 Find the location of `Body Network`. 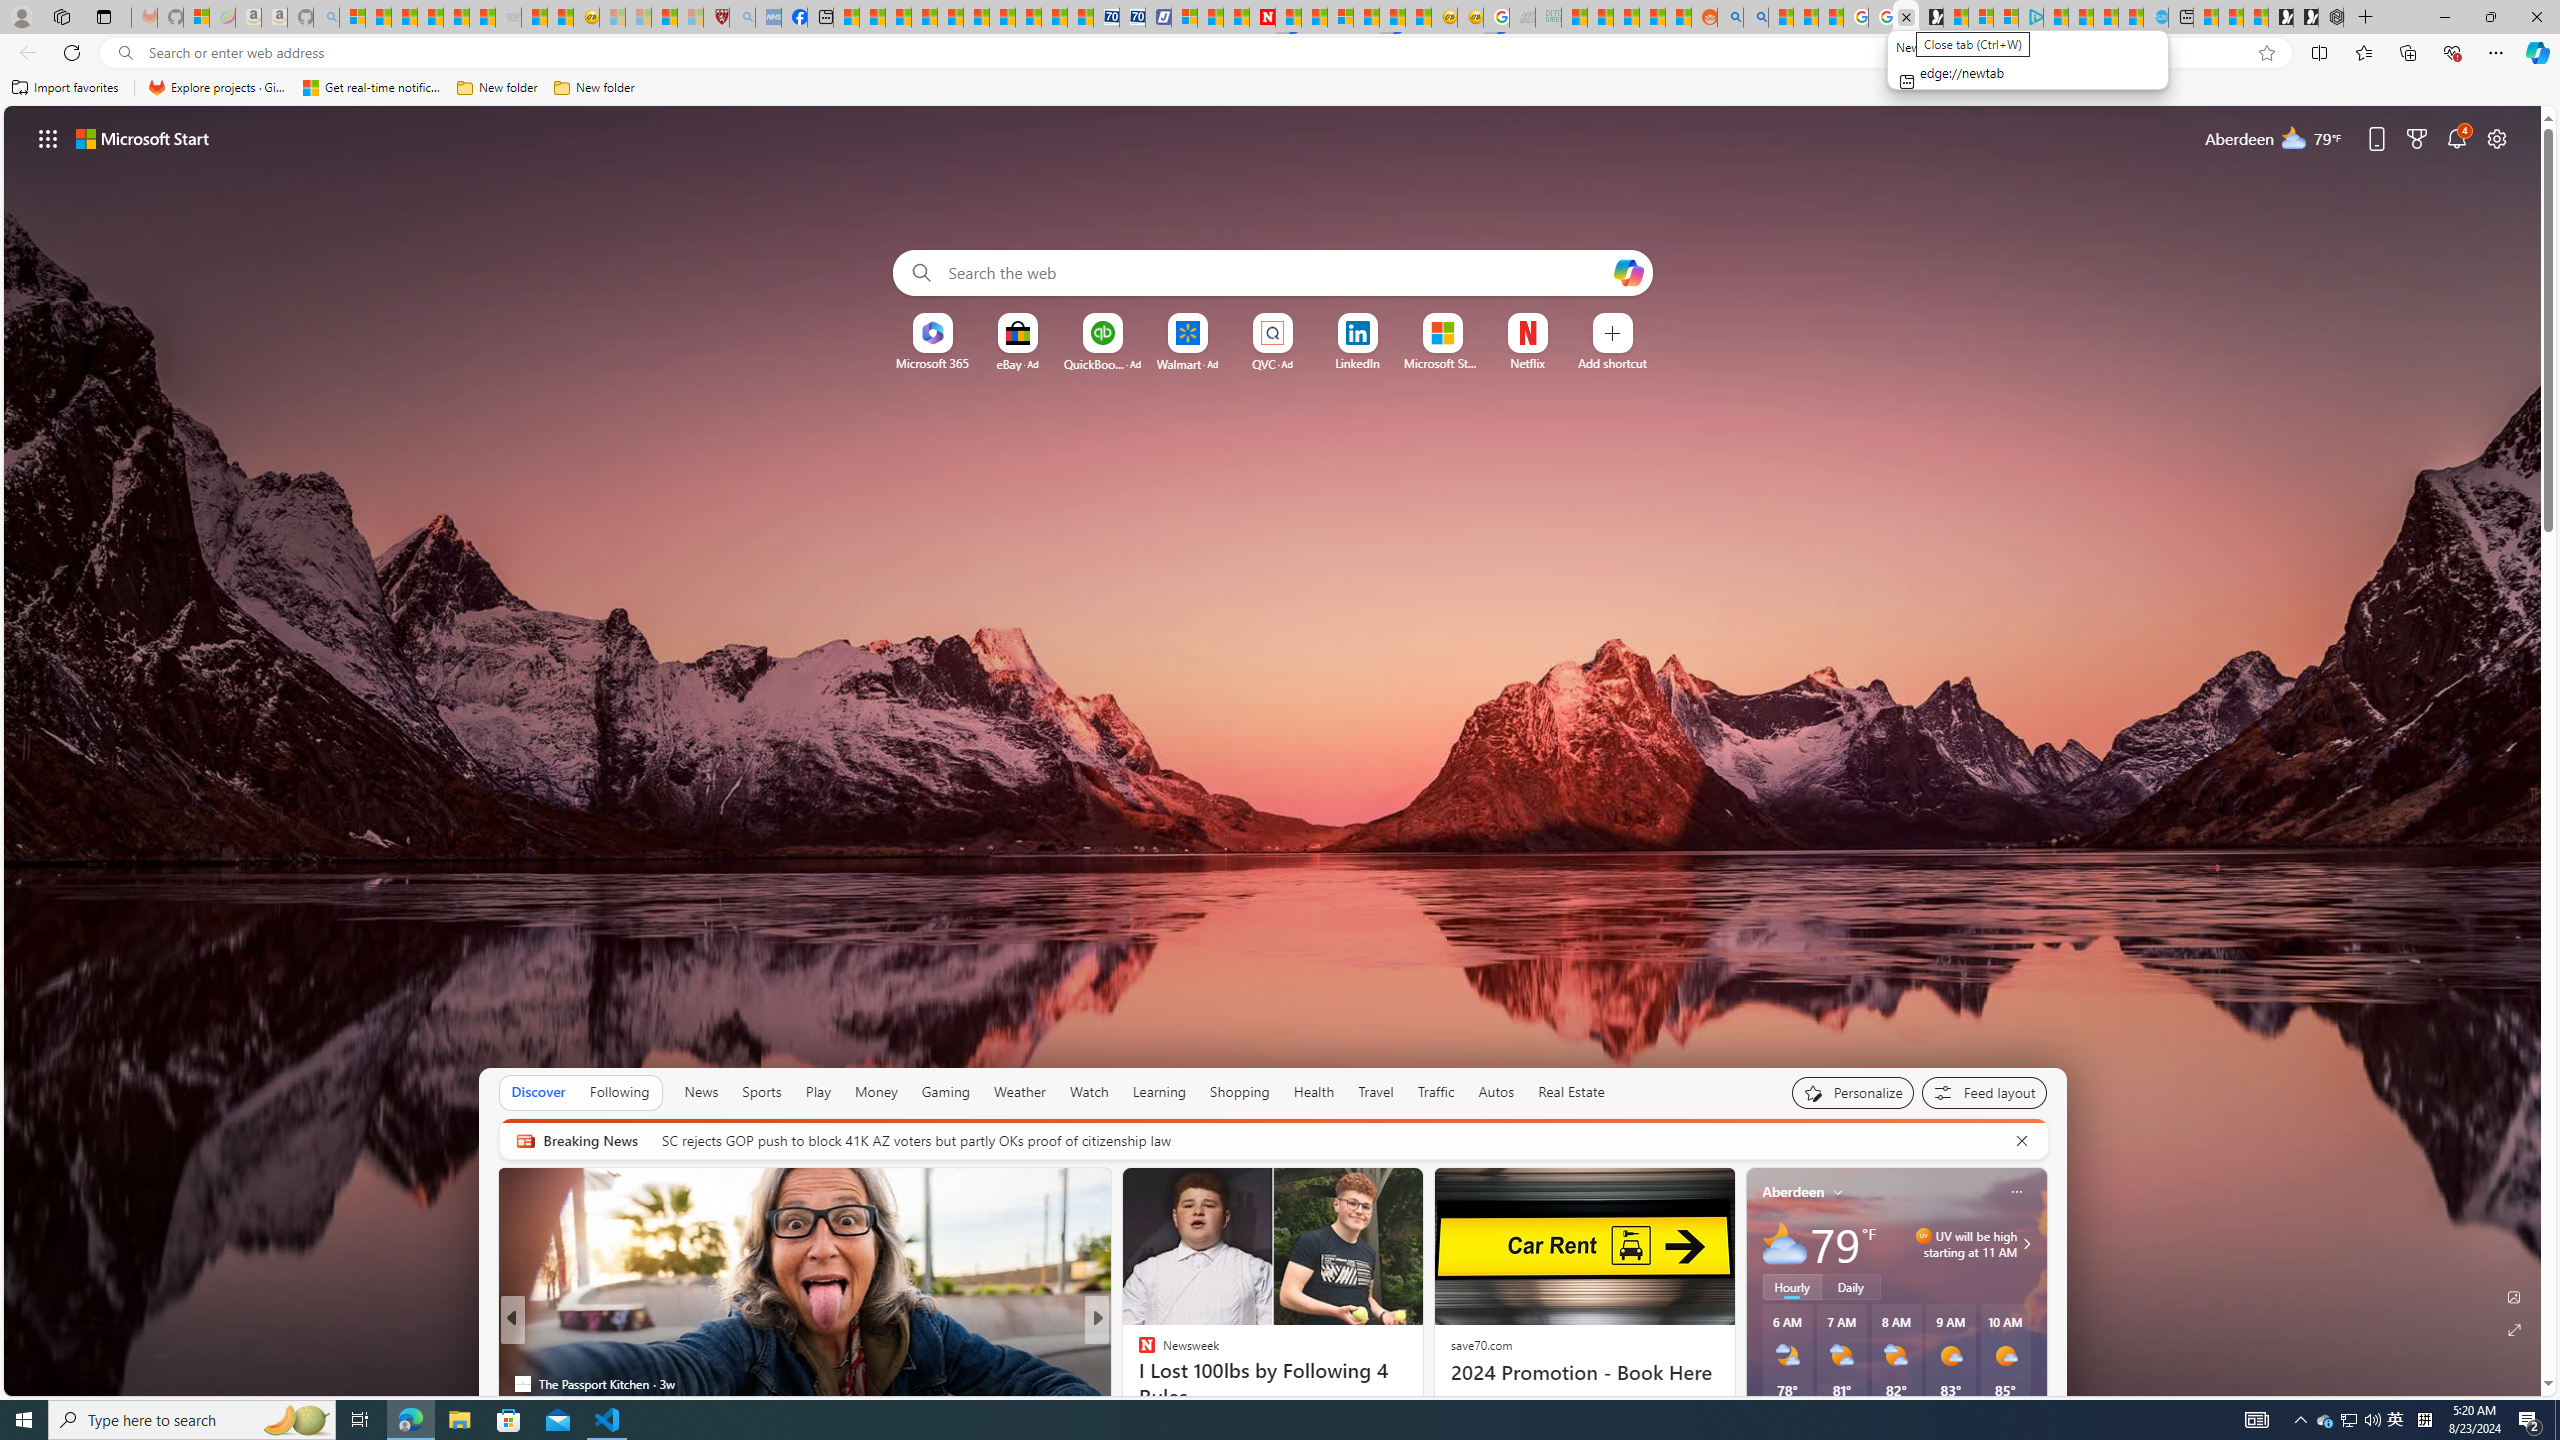

Body Network is located at coordinates (1137, 1351).